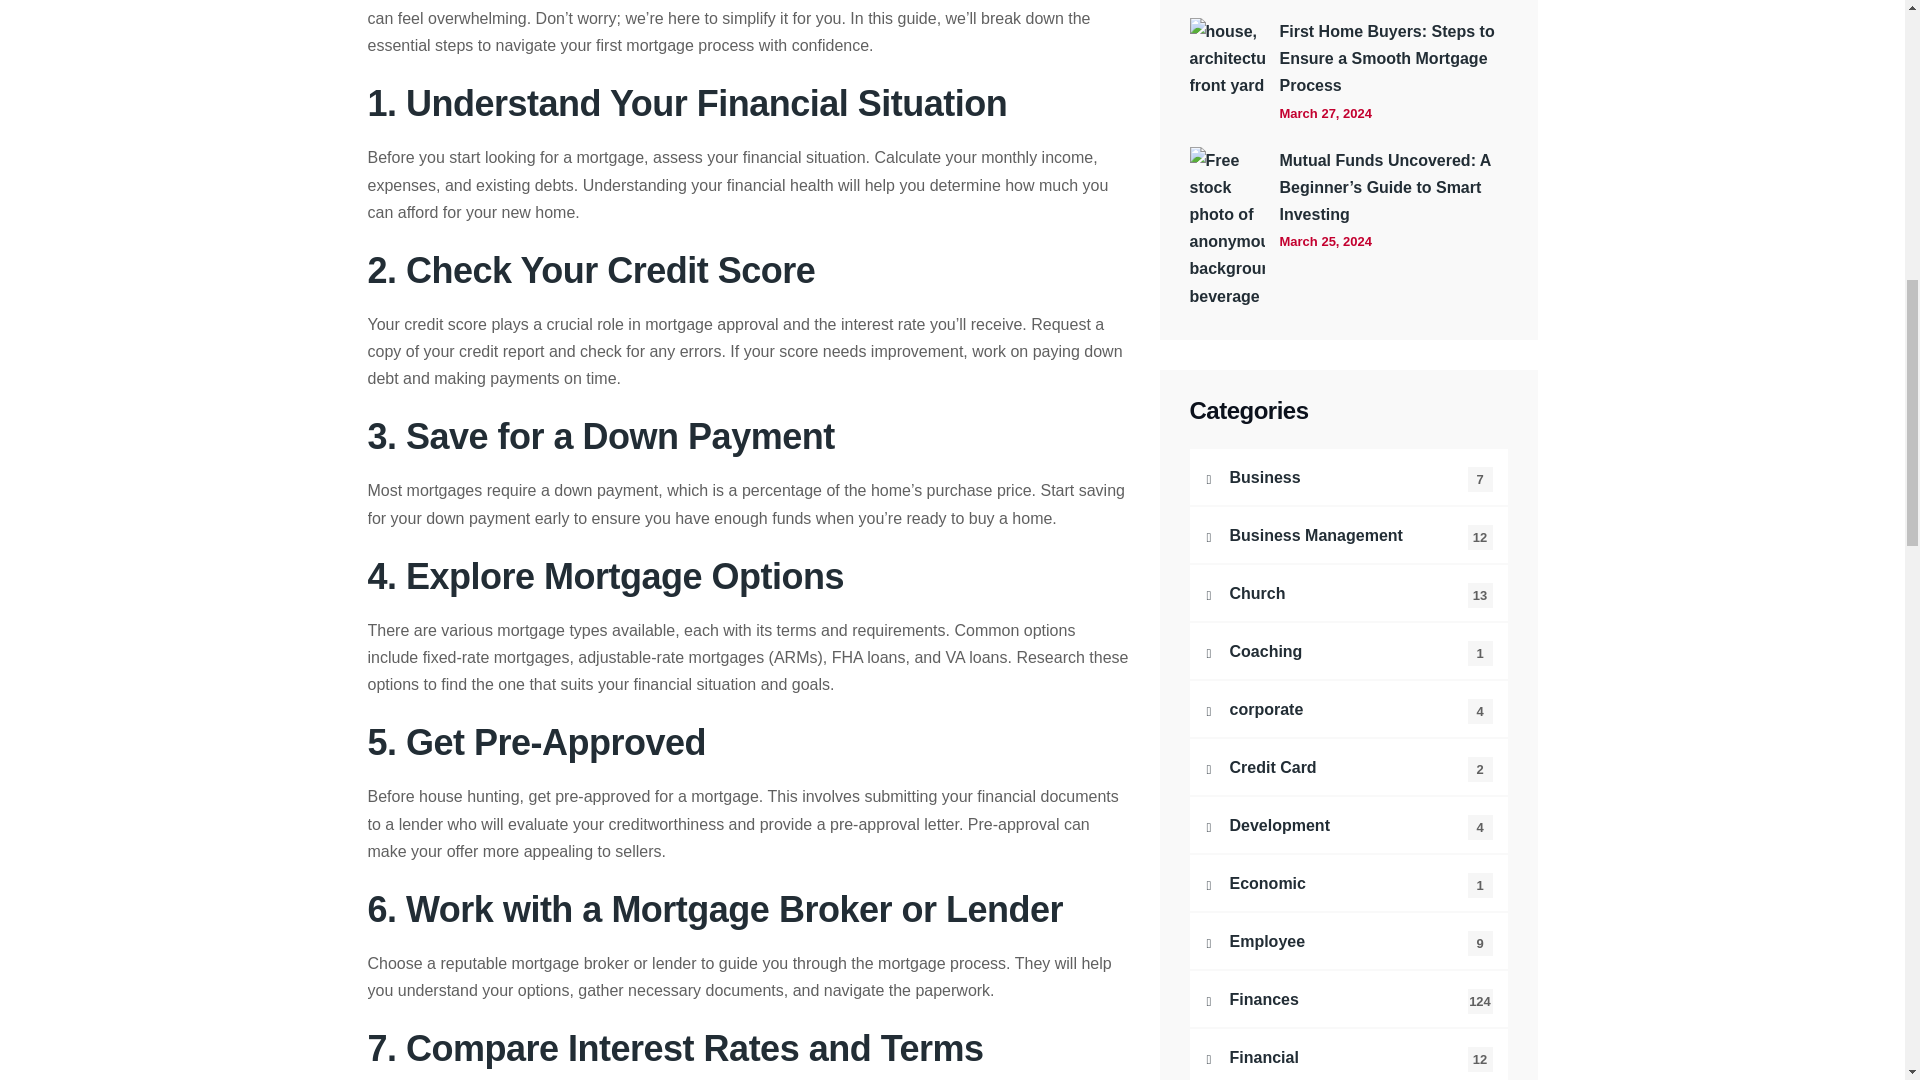 This screenshot has height=1080, width=1920. Describe the element at coordinates (1394, 59) in the screenshot. I see `First Home Buyers: Steps to Ensure a Smooth Mortgage Process` at that location.